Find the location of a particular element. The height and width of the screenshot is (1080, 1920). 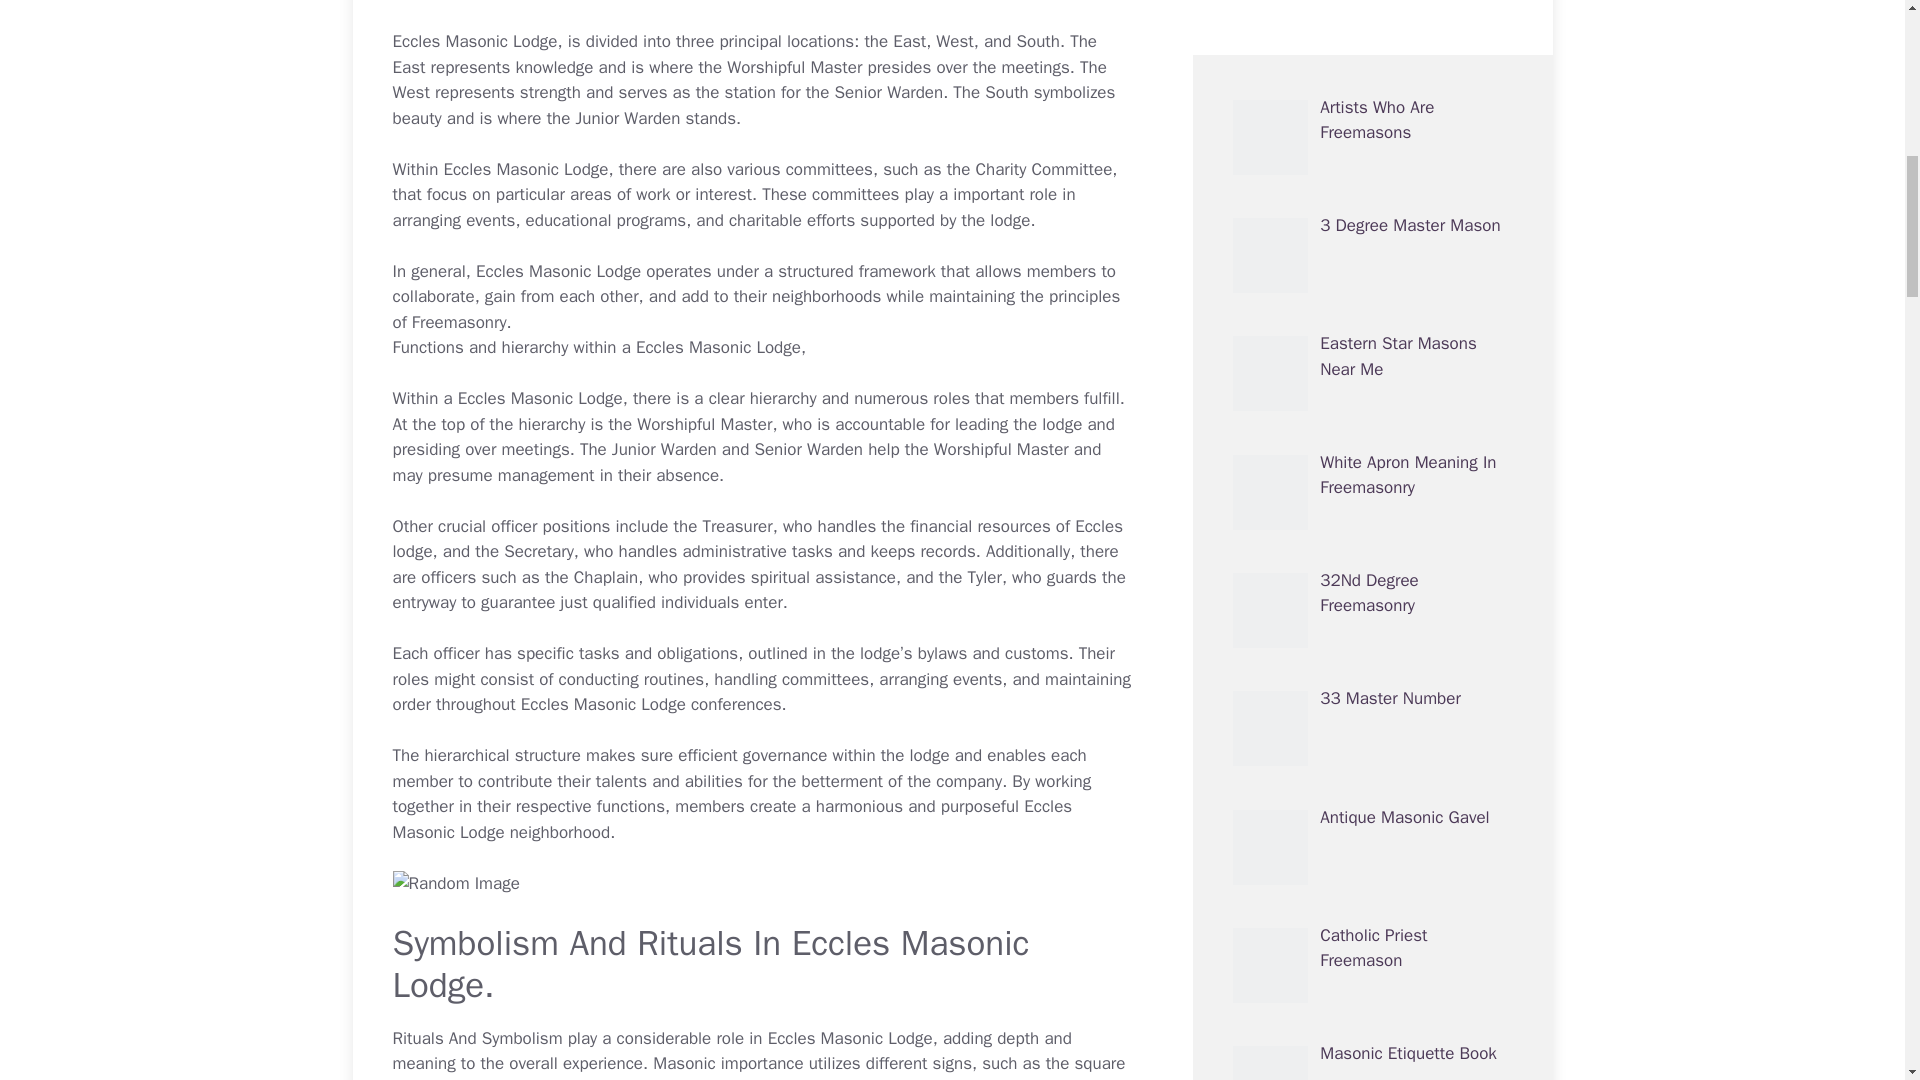

Scroll back to top is located at coordinates (1855, 949).